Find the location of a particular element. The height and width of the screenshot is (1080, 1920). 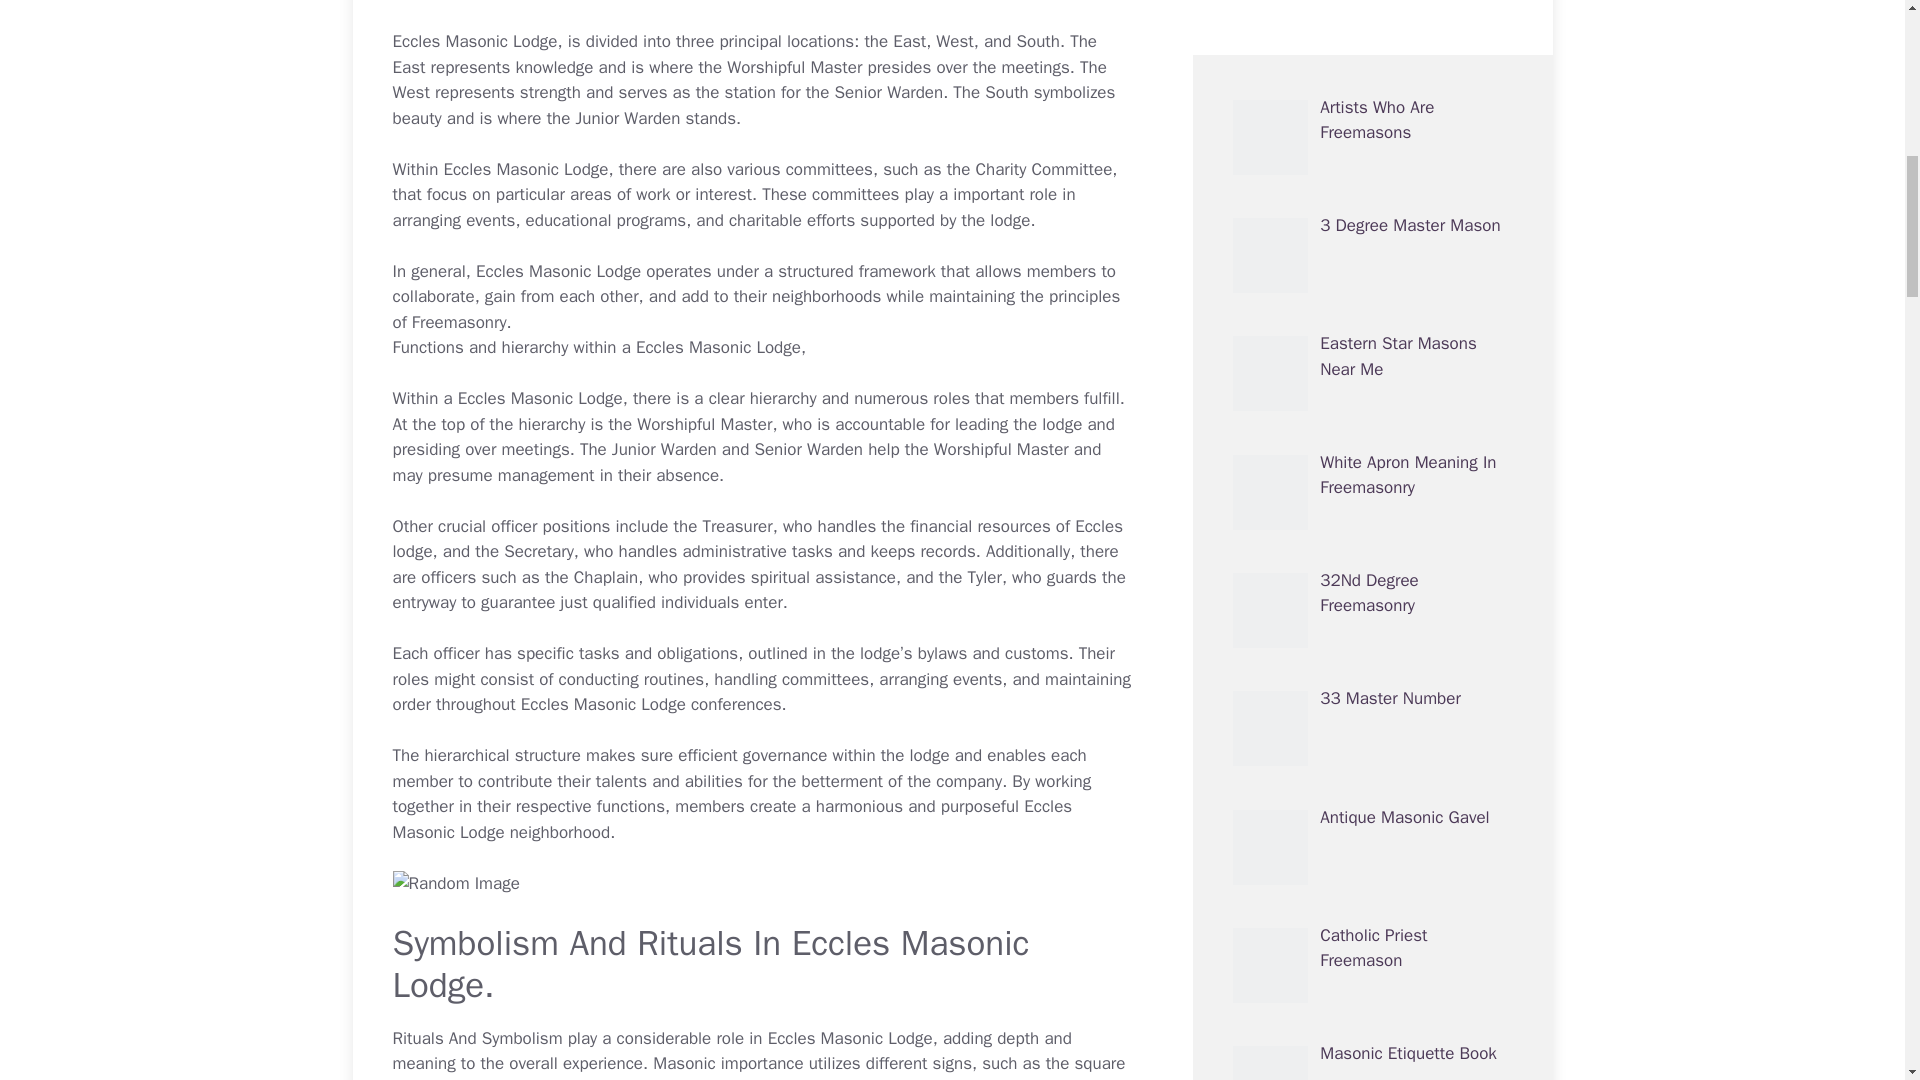

Scroll back to top is located at coordinates (1855, 949).